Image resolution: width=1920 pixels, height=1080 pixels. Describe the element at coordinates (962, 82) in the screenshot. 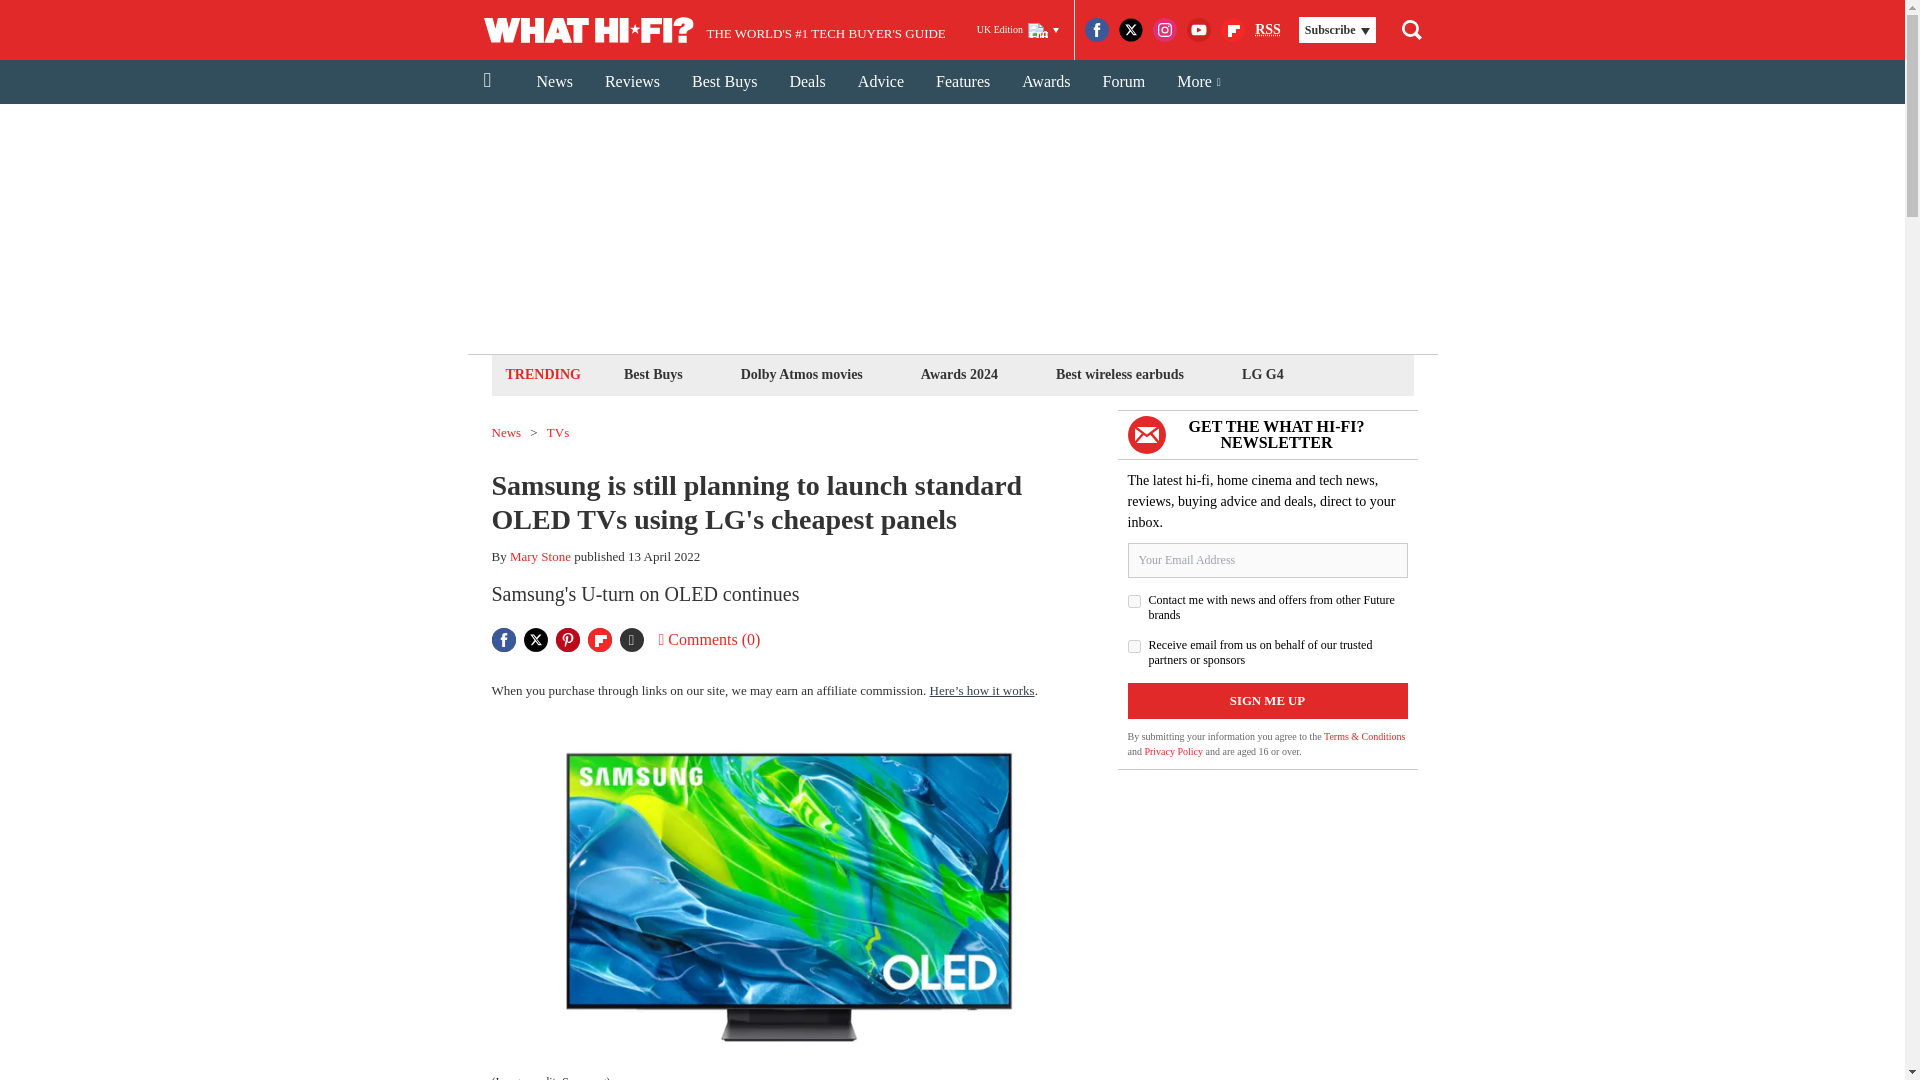

I see `Features` at that location.